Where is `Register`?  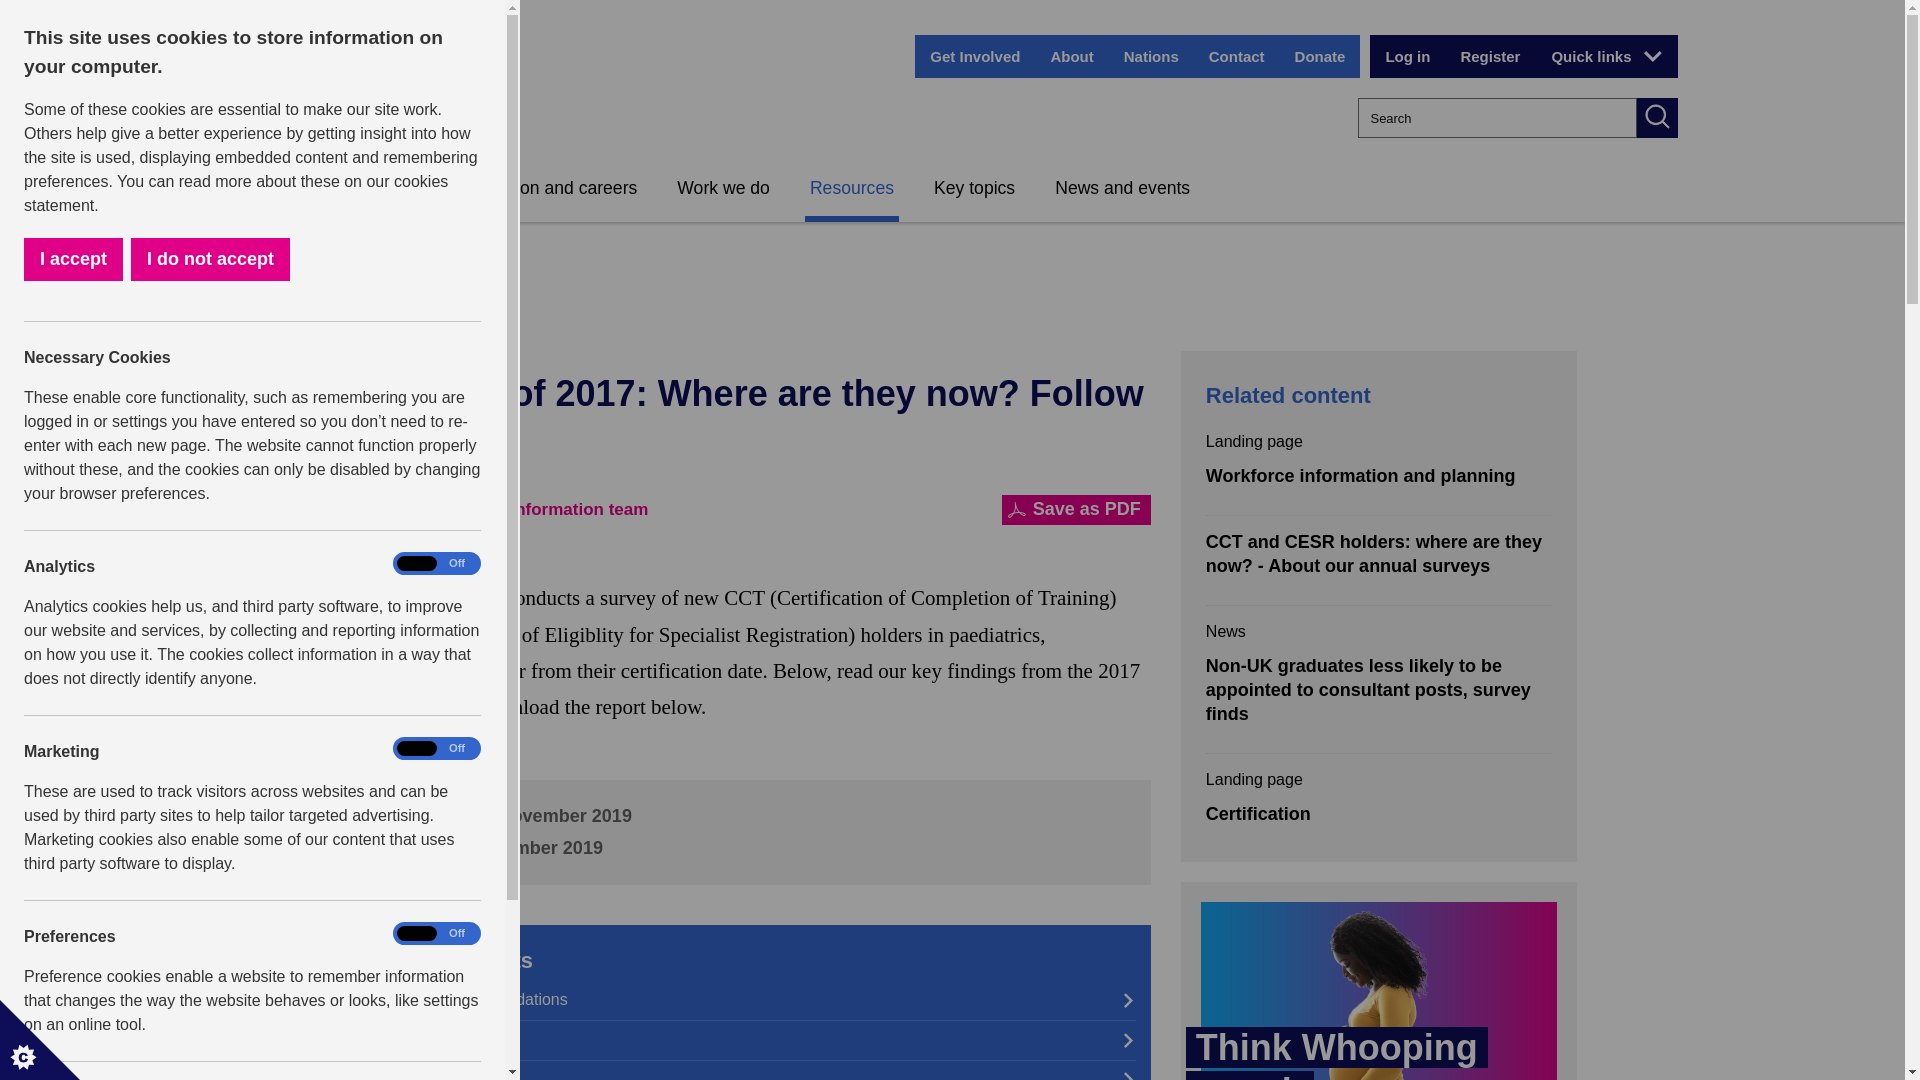
Register is located at coordinates (1490, 56).